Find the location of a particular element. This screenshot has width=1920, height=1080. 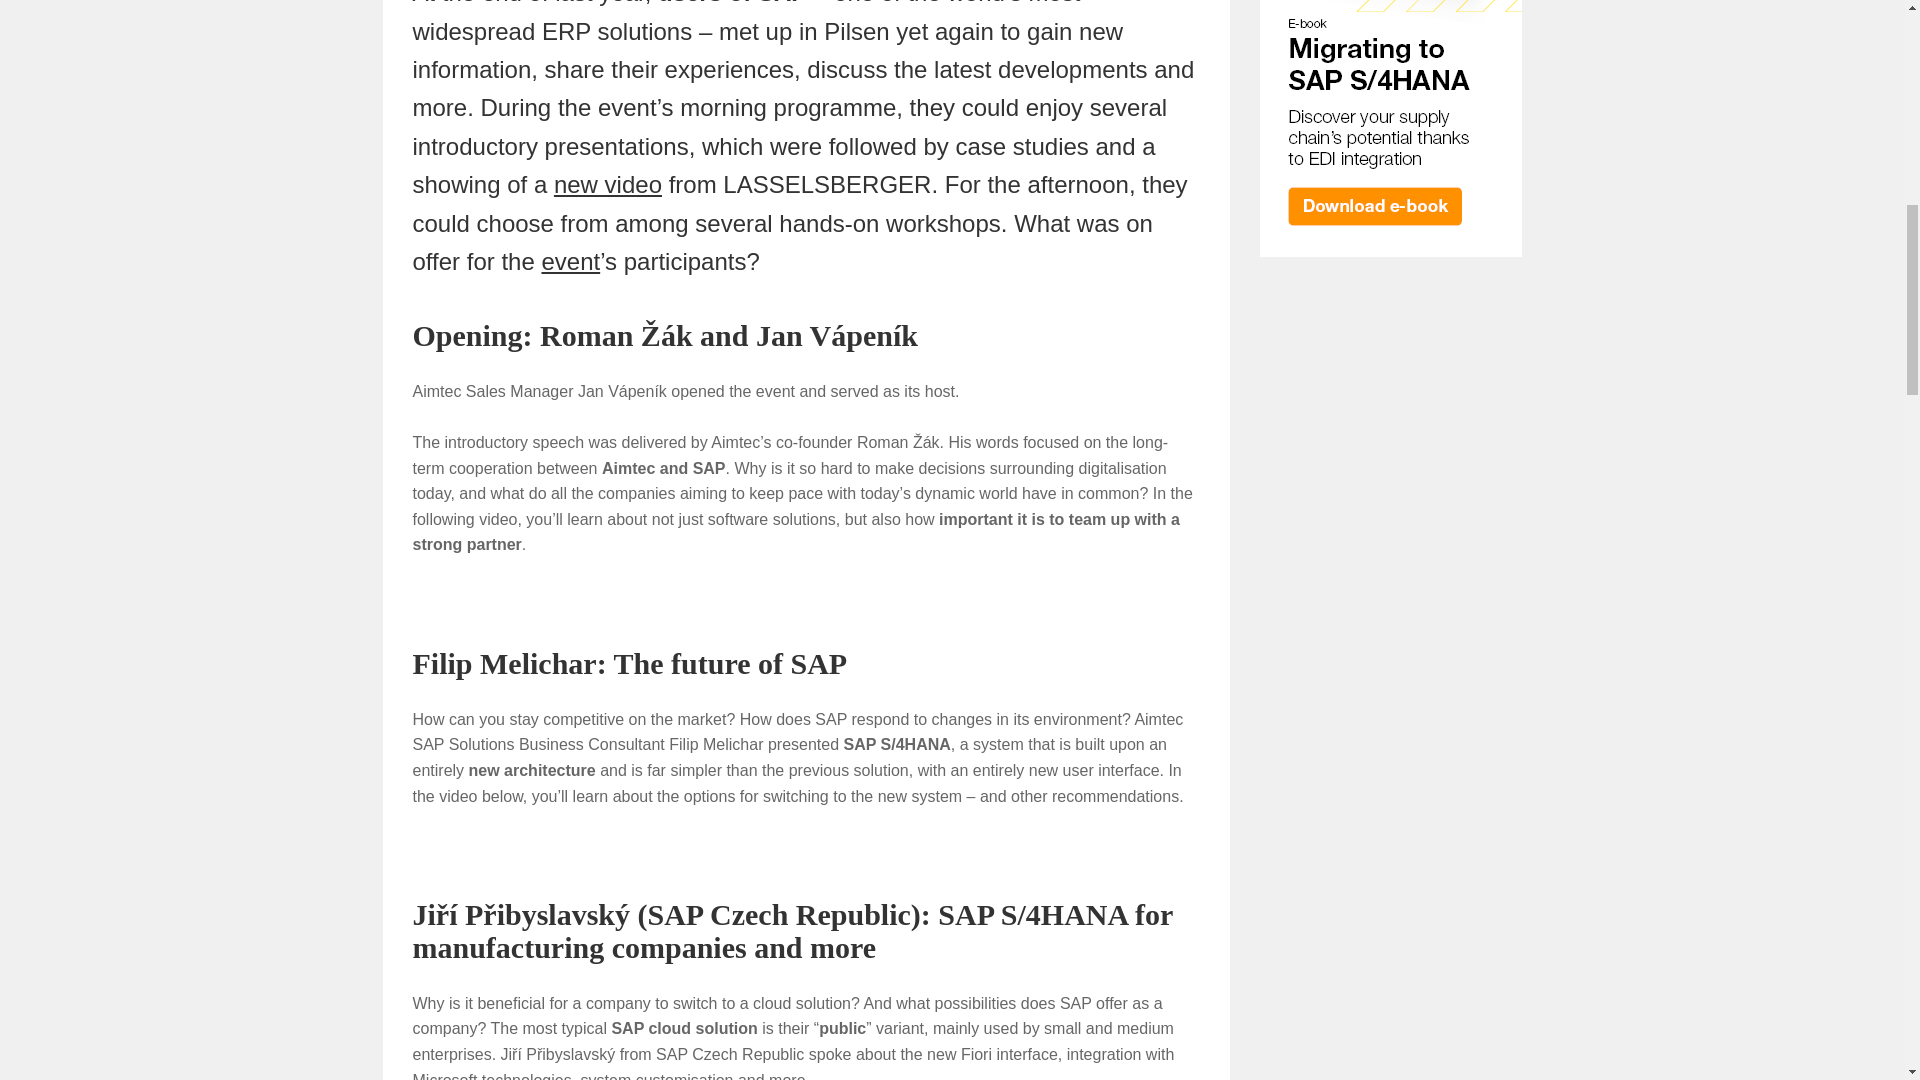

new video is located at coordinates (608, 184).